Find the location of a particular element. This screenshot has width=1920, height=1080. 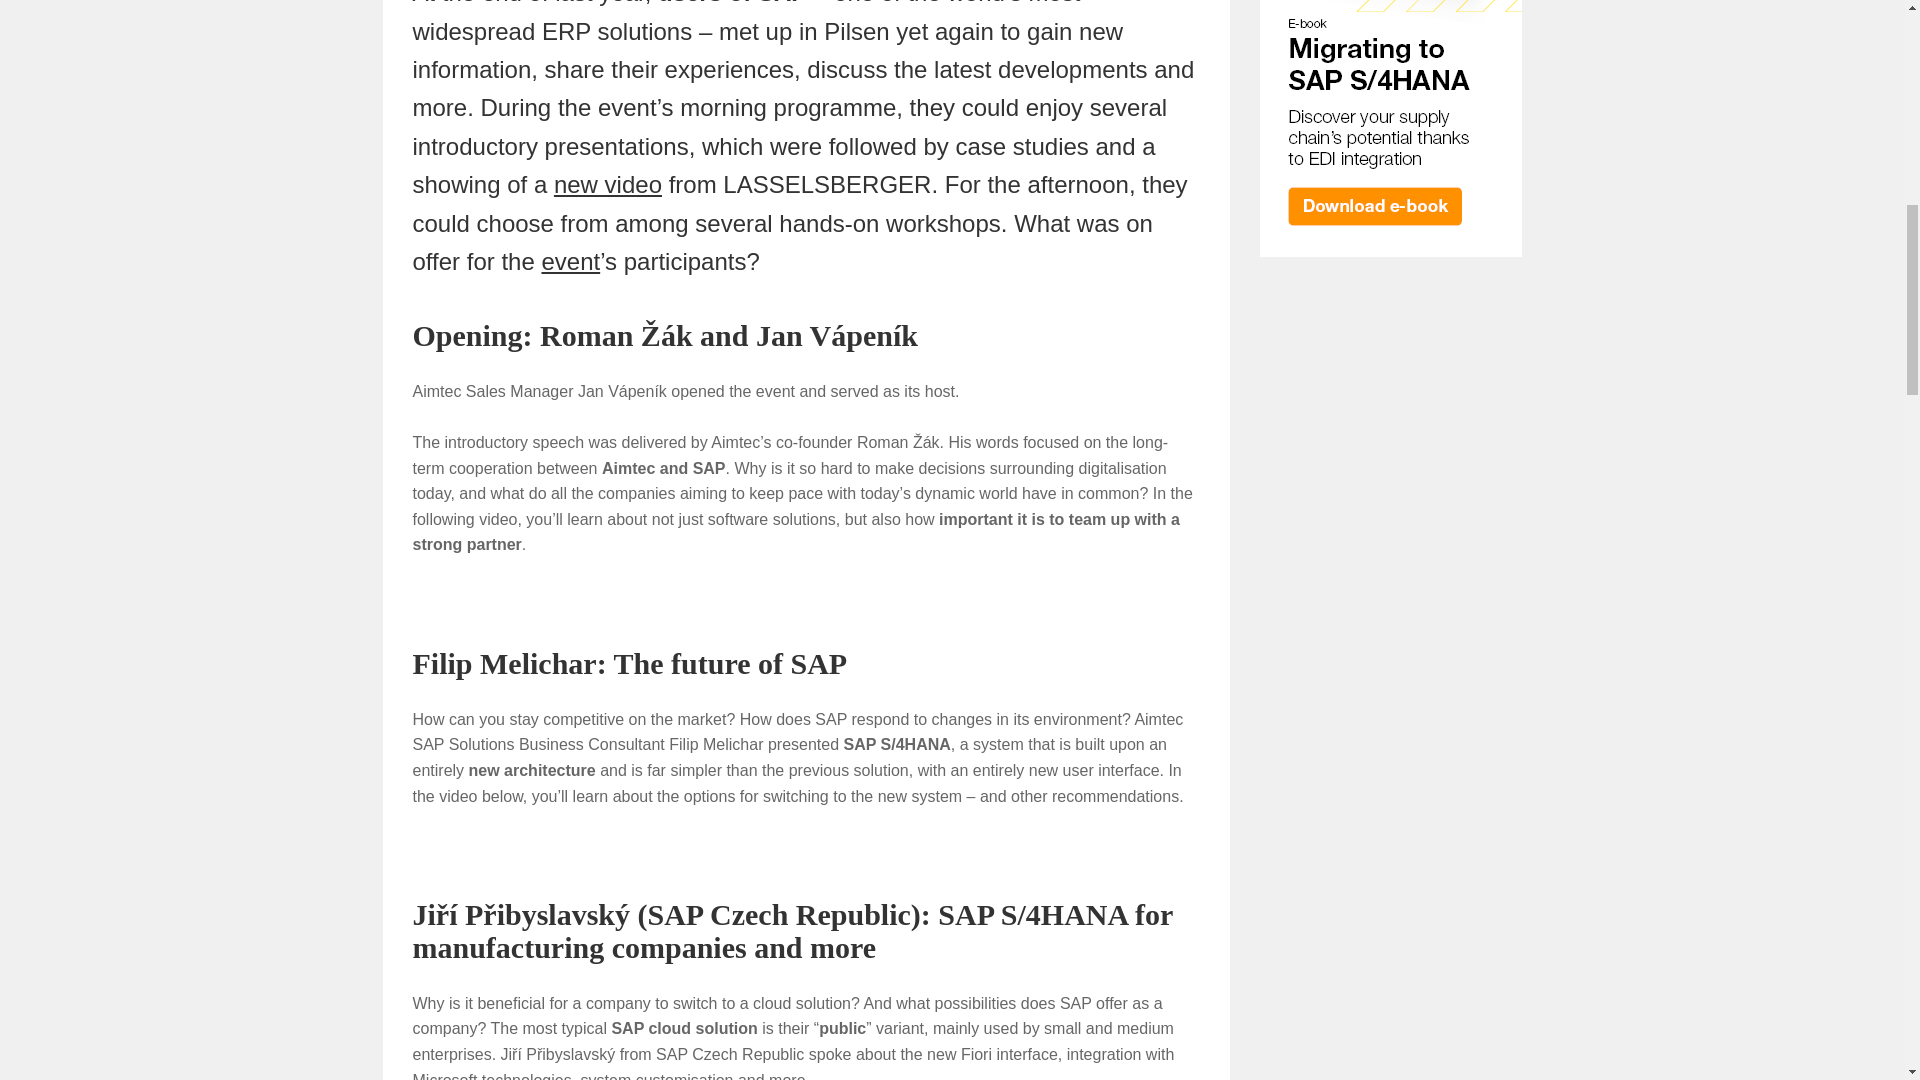

new video is located at coordinates (608, 184).